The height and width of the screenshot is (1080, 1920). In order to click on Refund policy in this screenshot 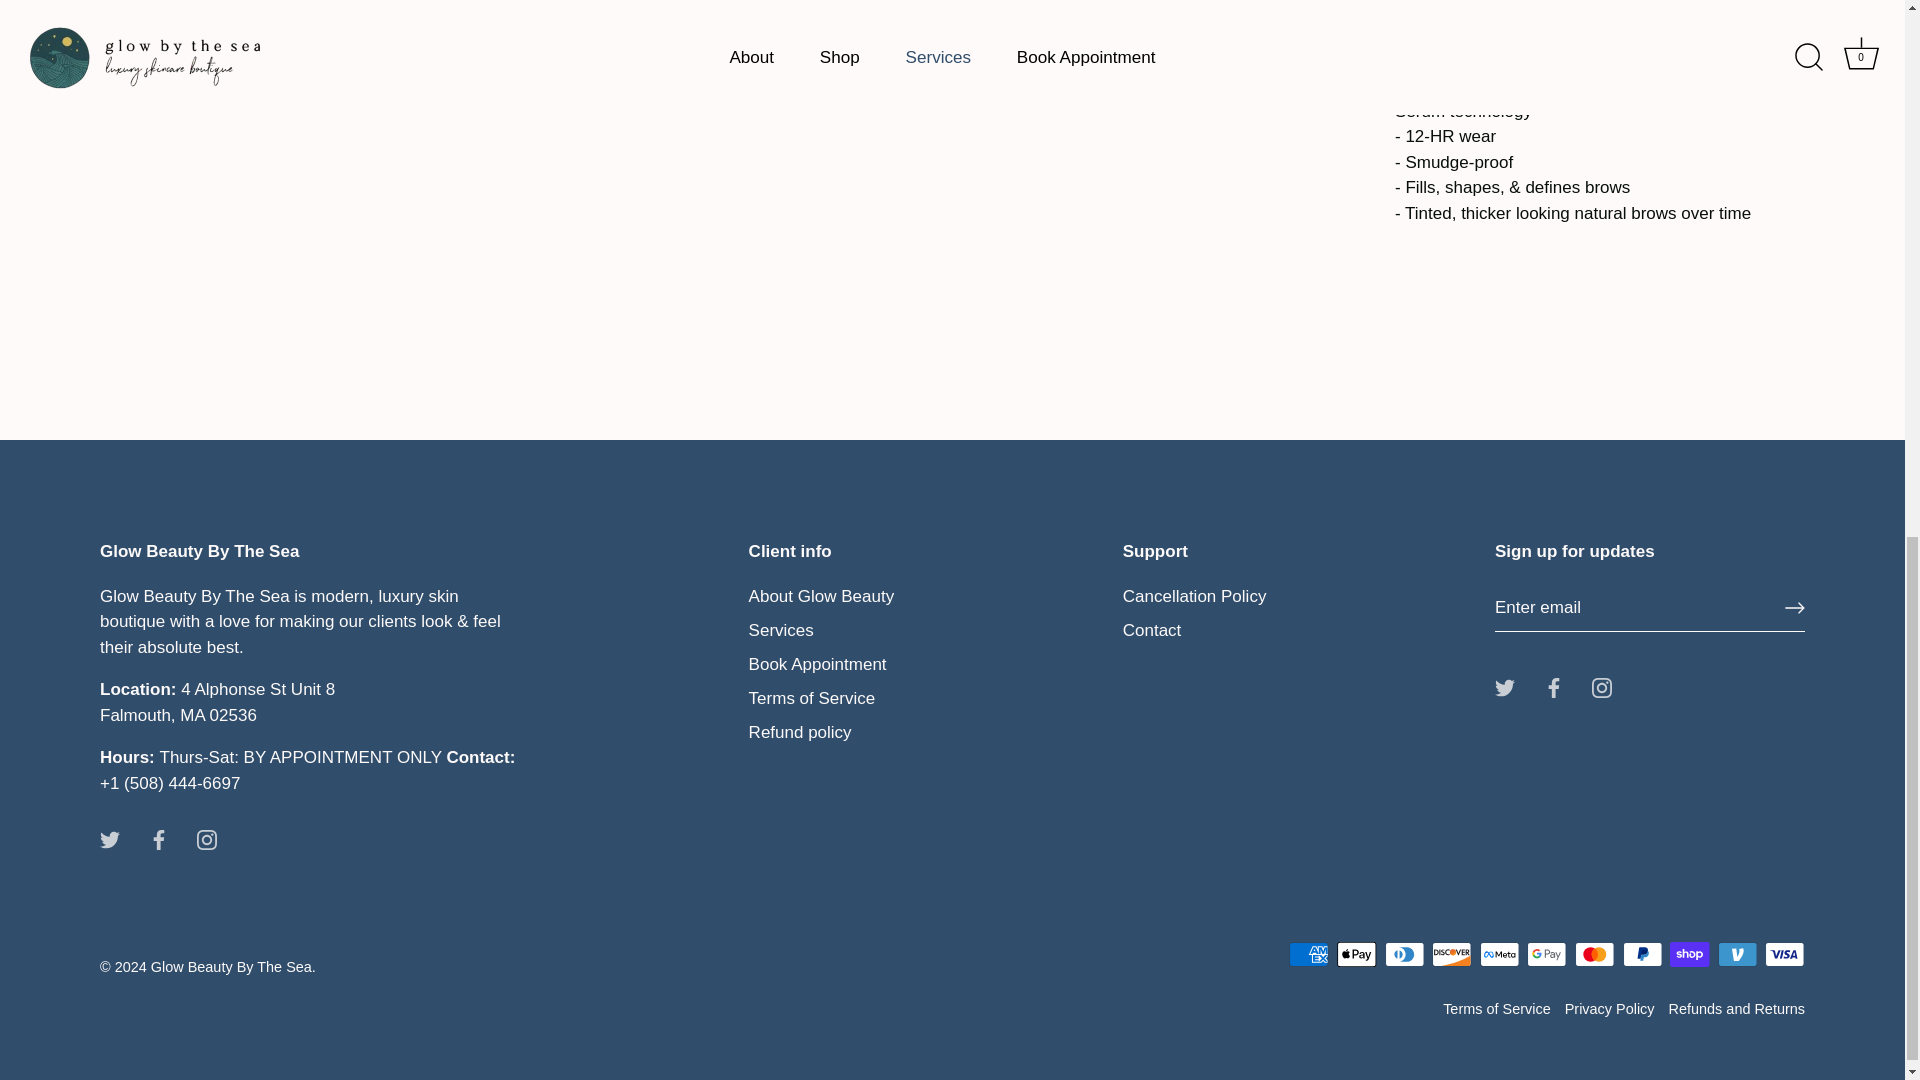, I will do `click(800, 732)`.